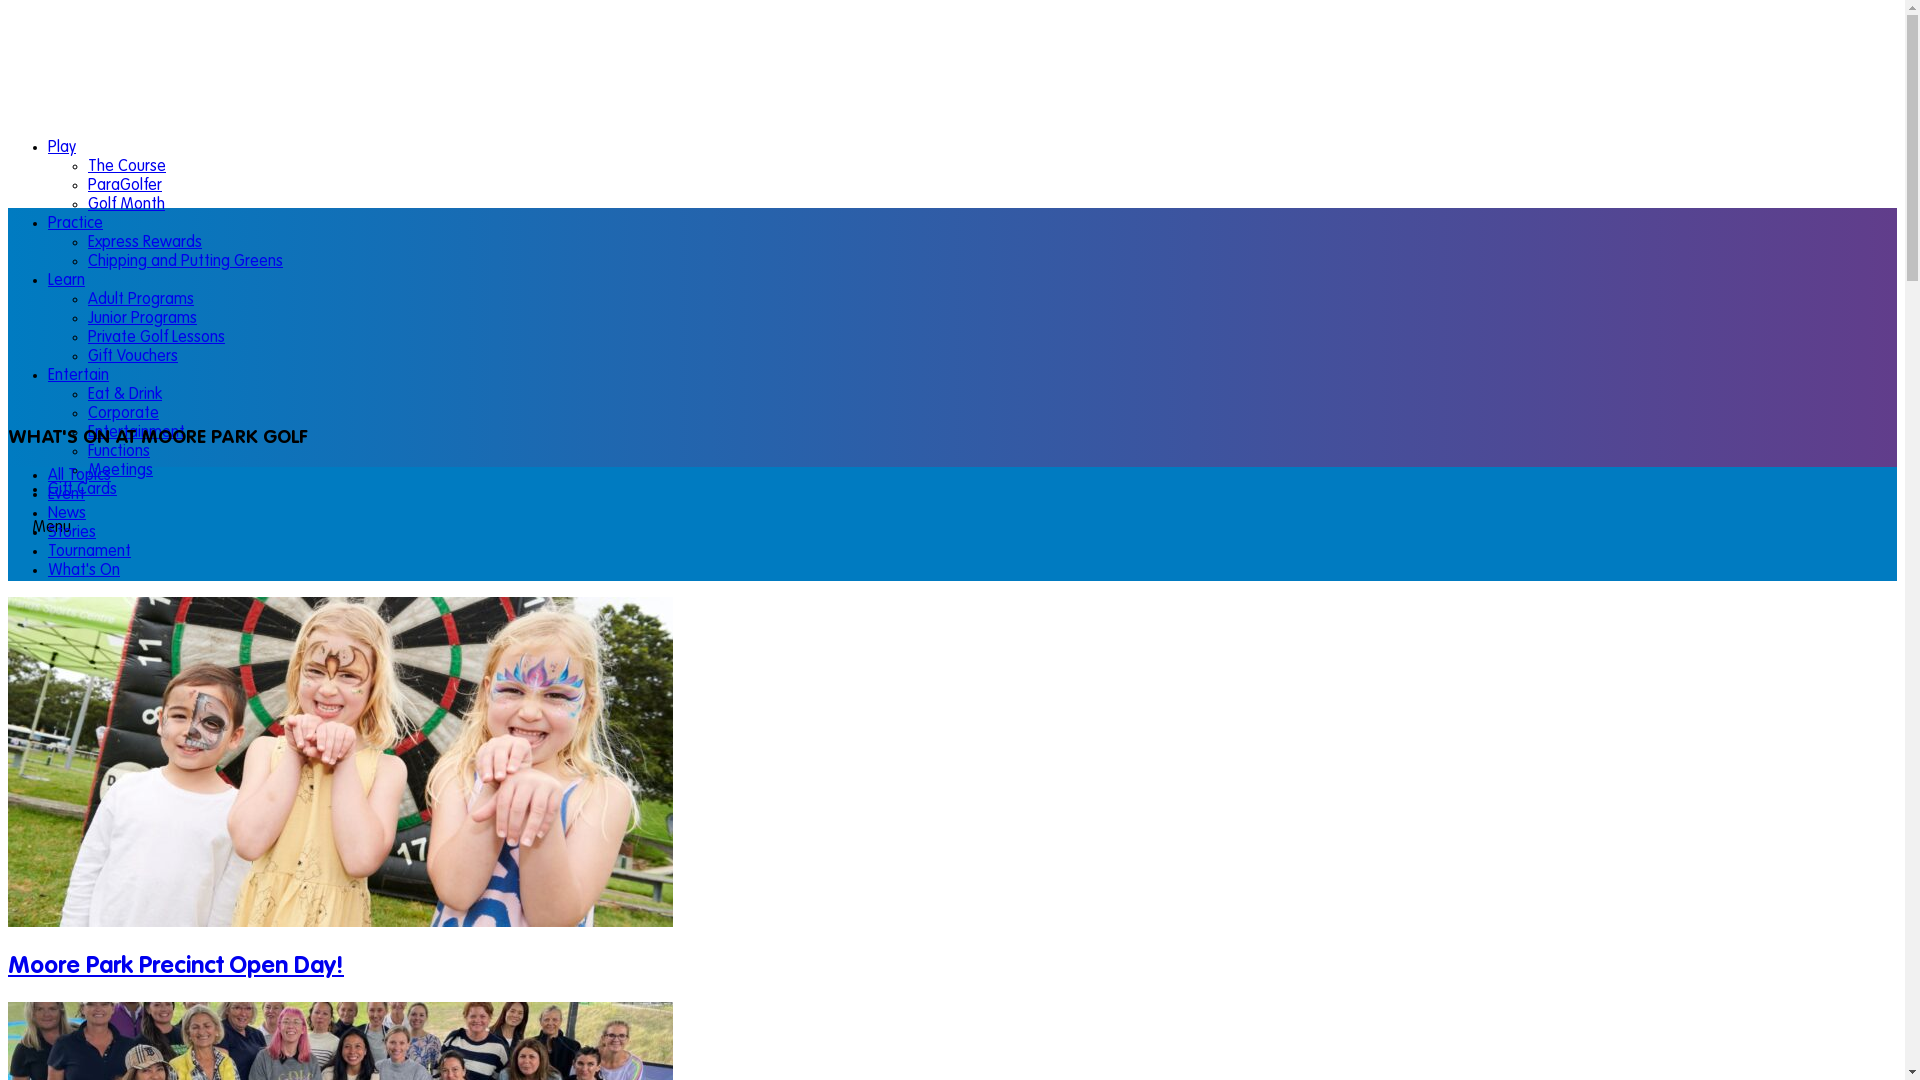 The height and width of the screenshot is (1080, 1920). Describe the element at coordinates (125, 186) in the screenshot. I see `ParaGolfer` at that location.